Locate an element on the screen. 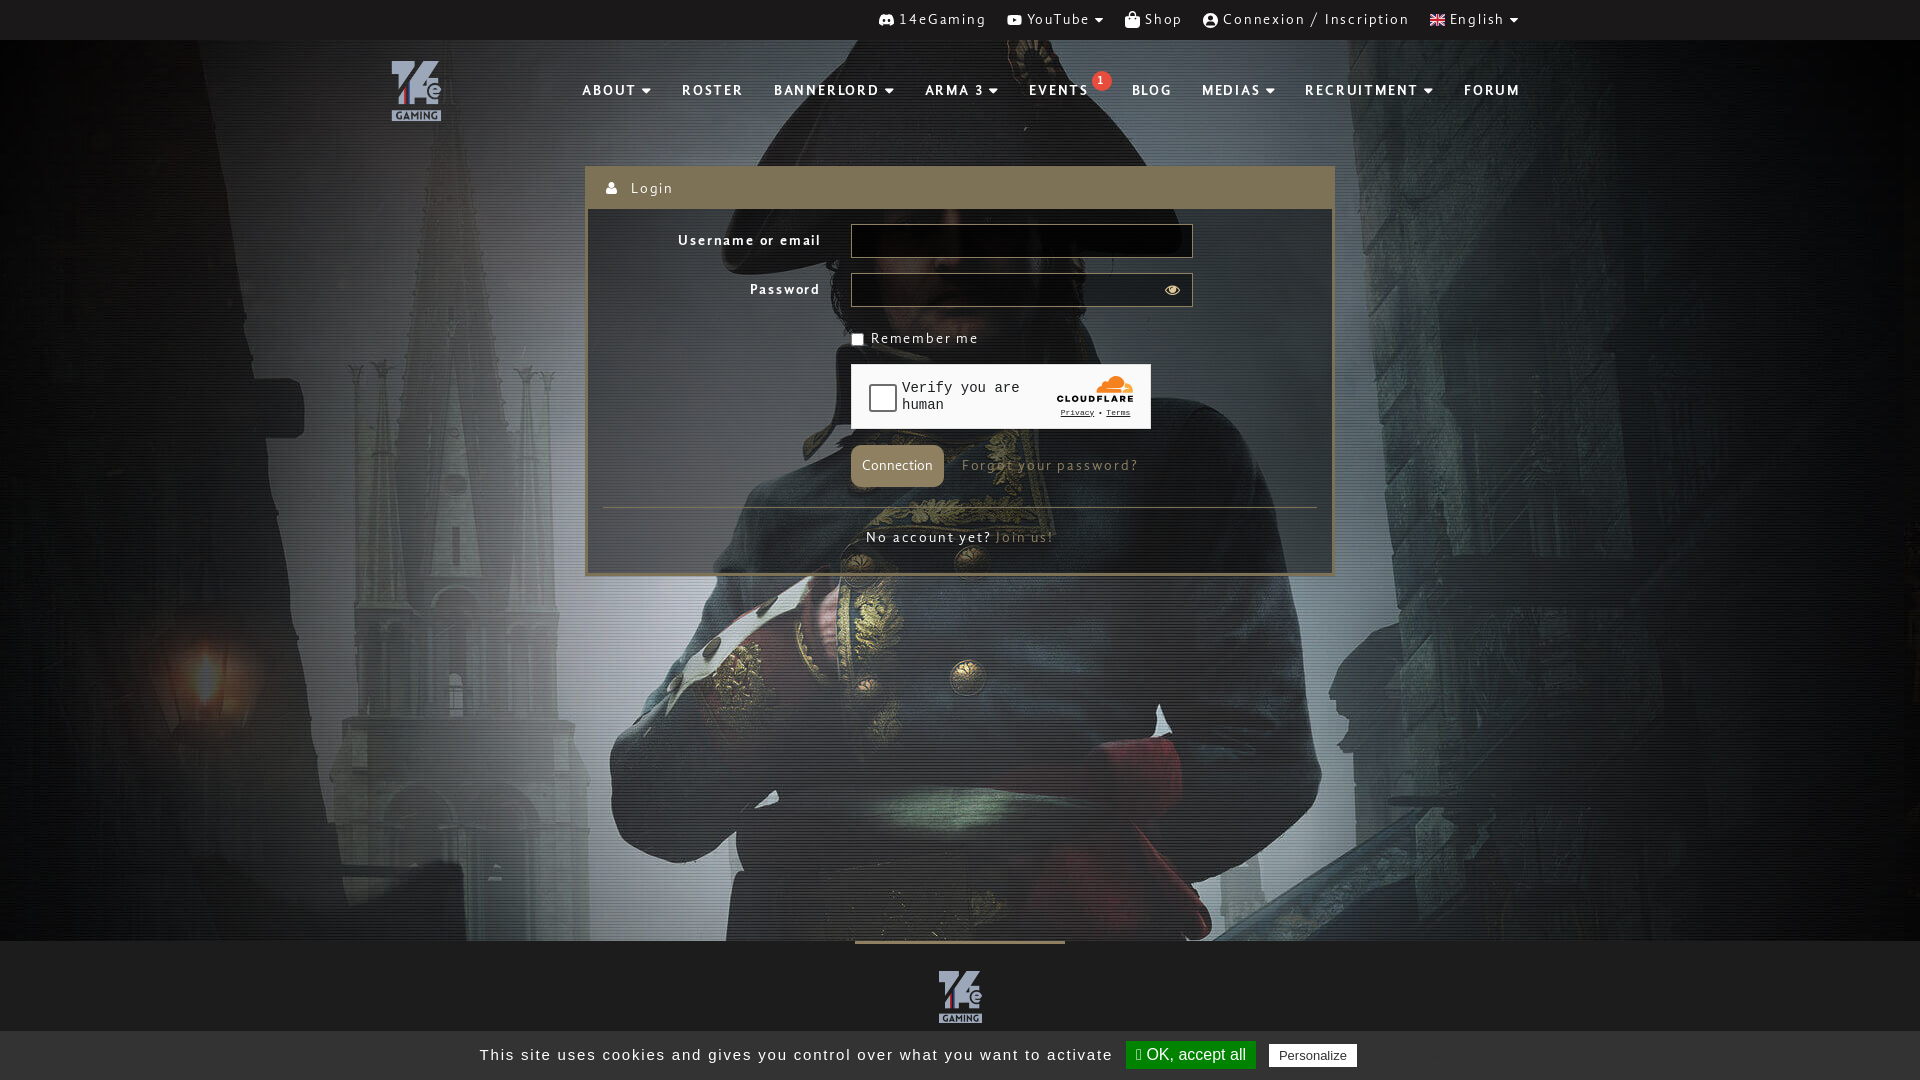 The image size is (1920, 1080). ROSTER is located at coordinates (713, 91).